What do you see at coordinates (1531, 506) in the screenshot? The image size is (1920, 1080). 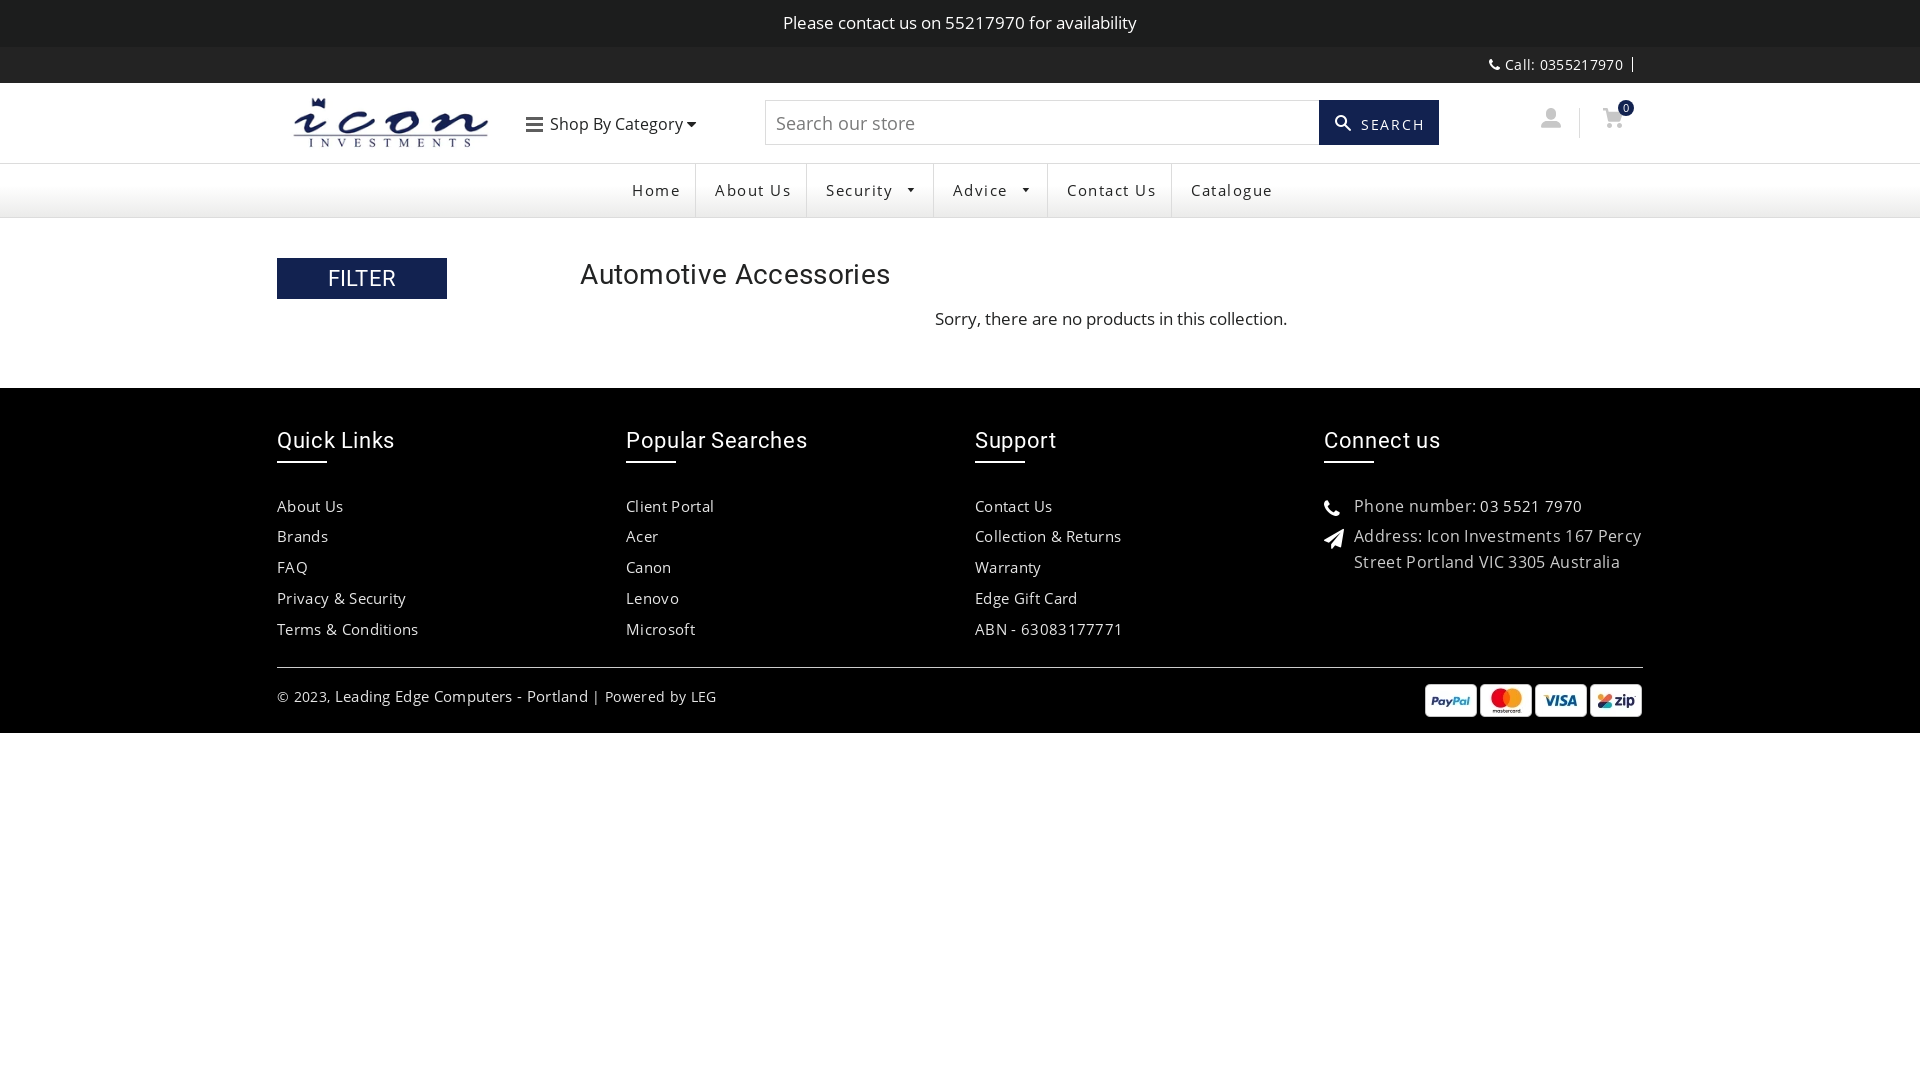 I see `03 5521 7970` at bounding box center [1531, 506].